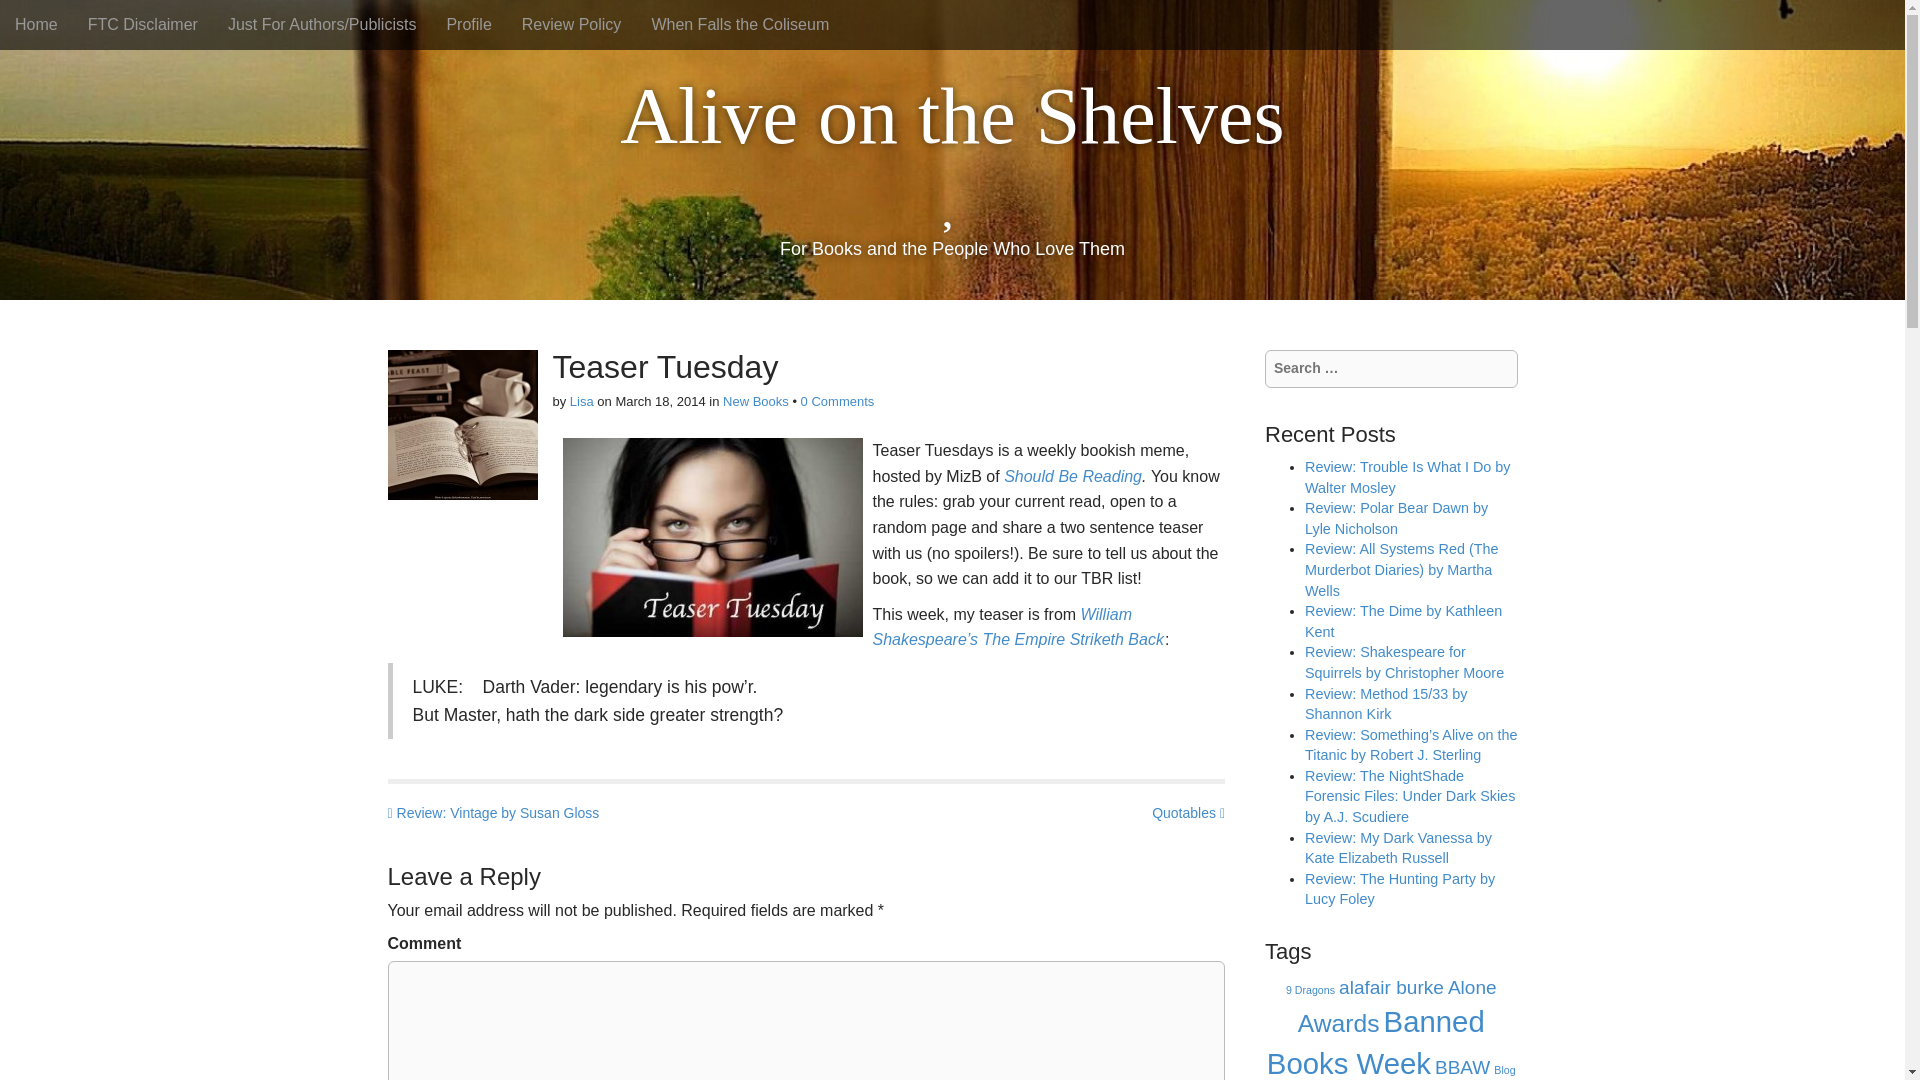 This screenshot has height=1080, width=1920. I want to click on Review: The Hunting Party by Lucy Foley, so click(1400, 889).